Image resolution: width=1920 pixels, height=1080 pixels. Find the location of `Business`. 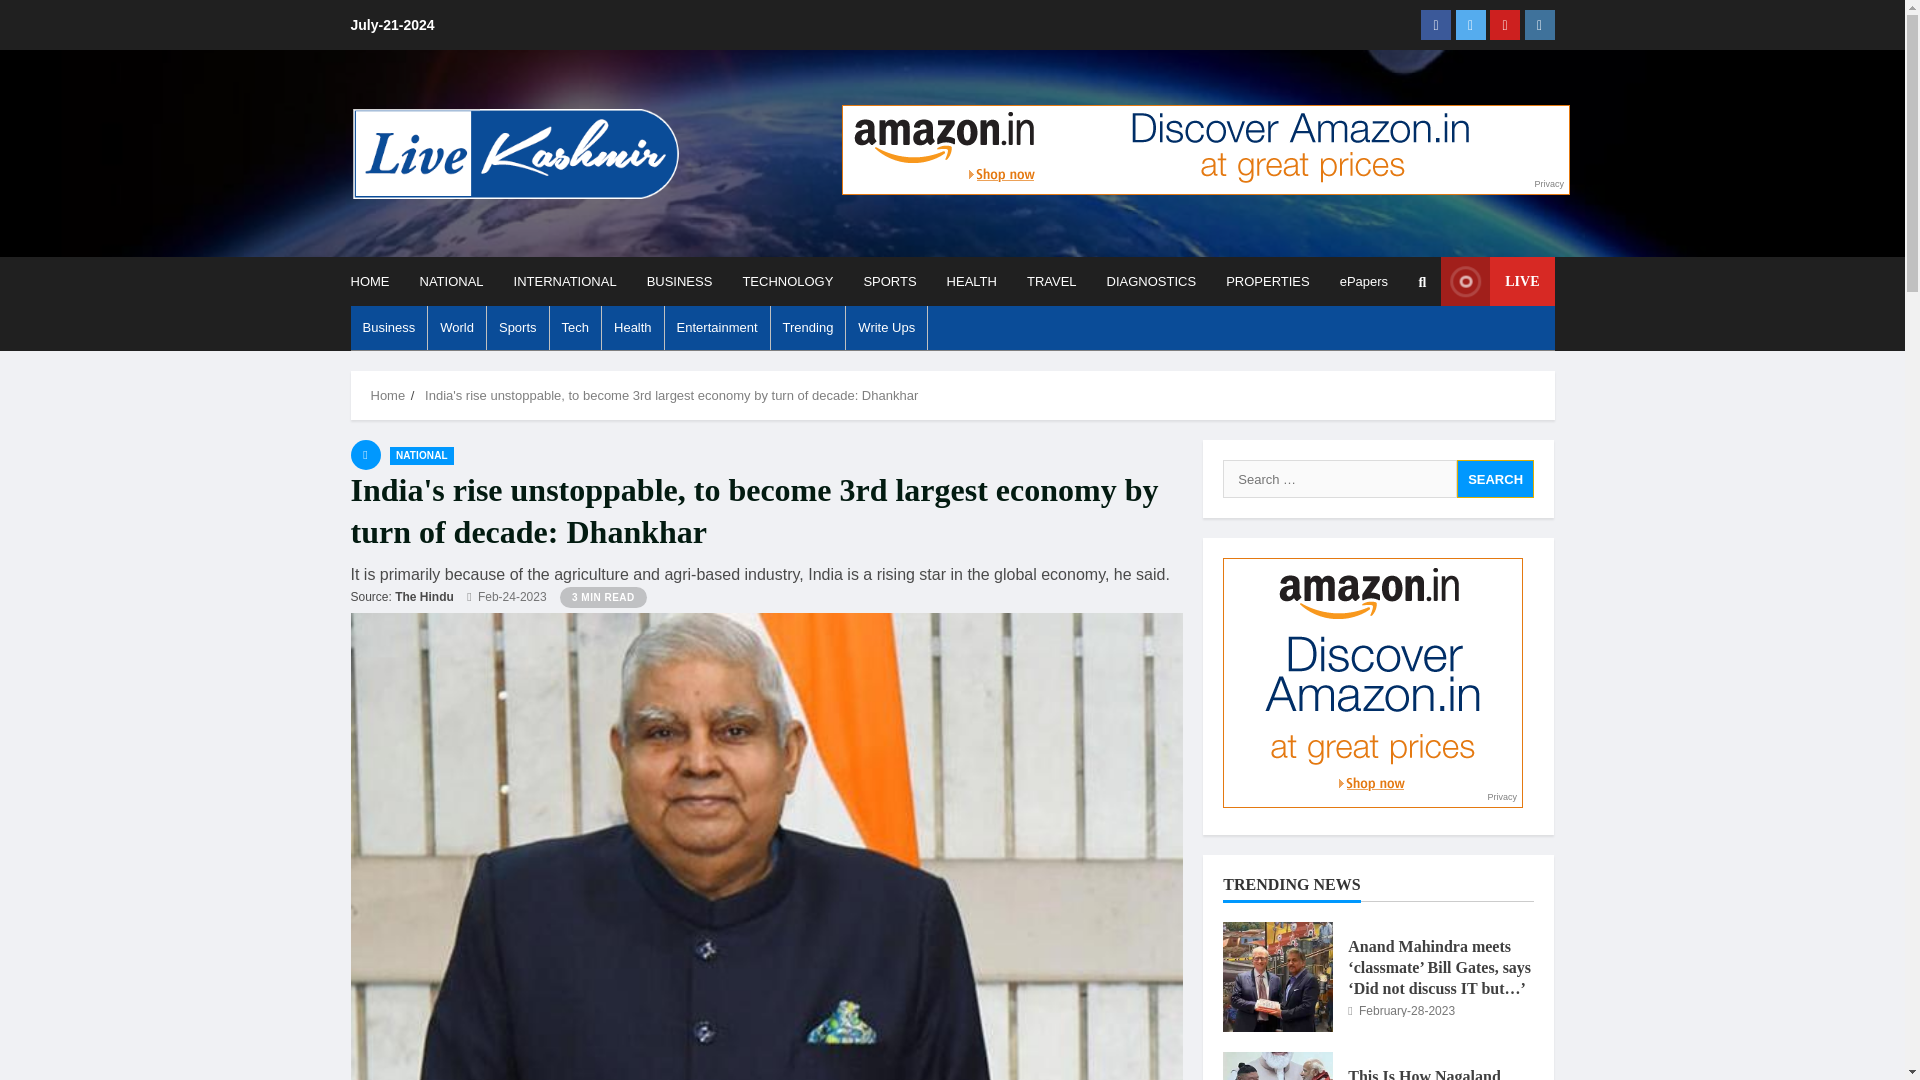

Business is located at coordinates (388, 327).